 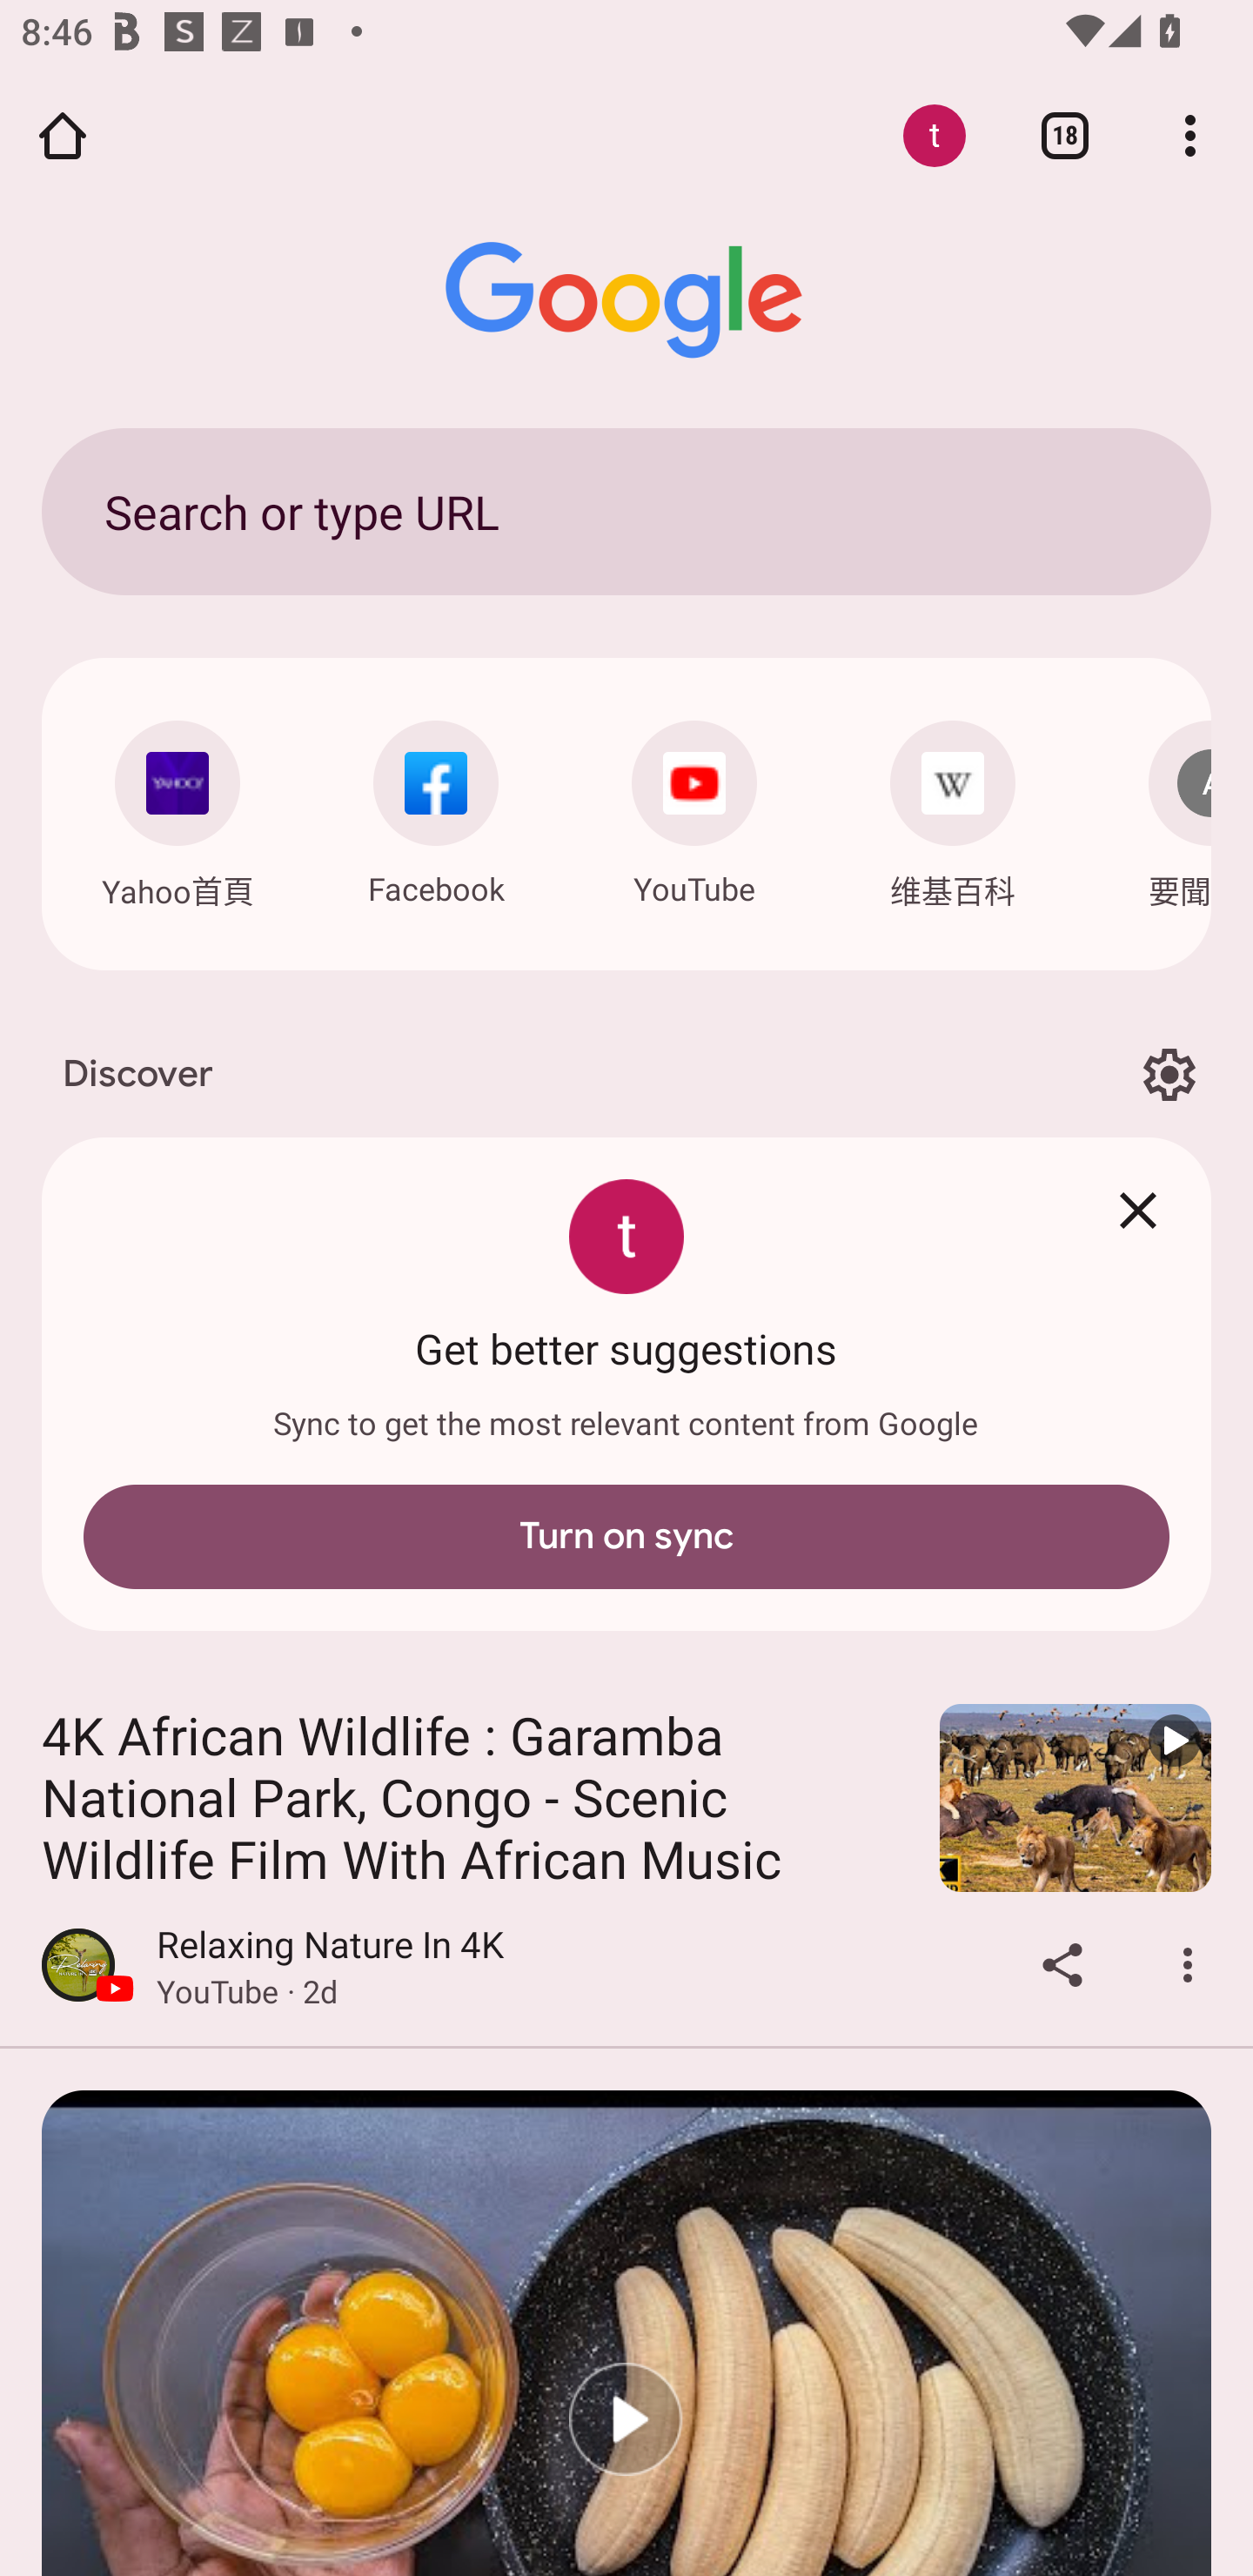 What do you see at coordinates (952, 808) in the screenshot?
I see `Navigate: 维基百科: zh.m.wikipedia.org 维基百科` at bounding box center [952, 808].